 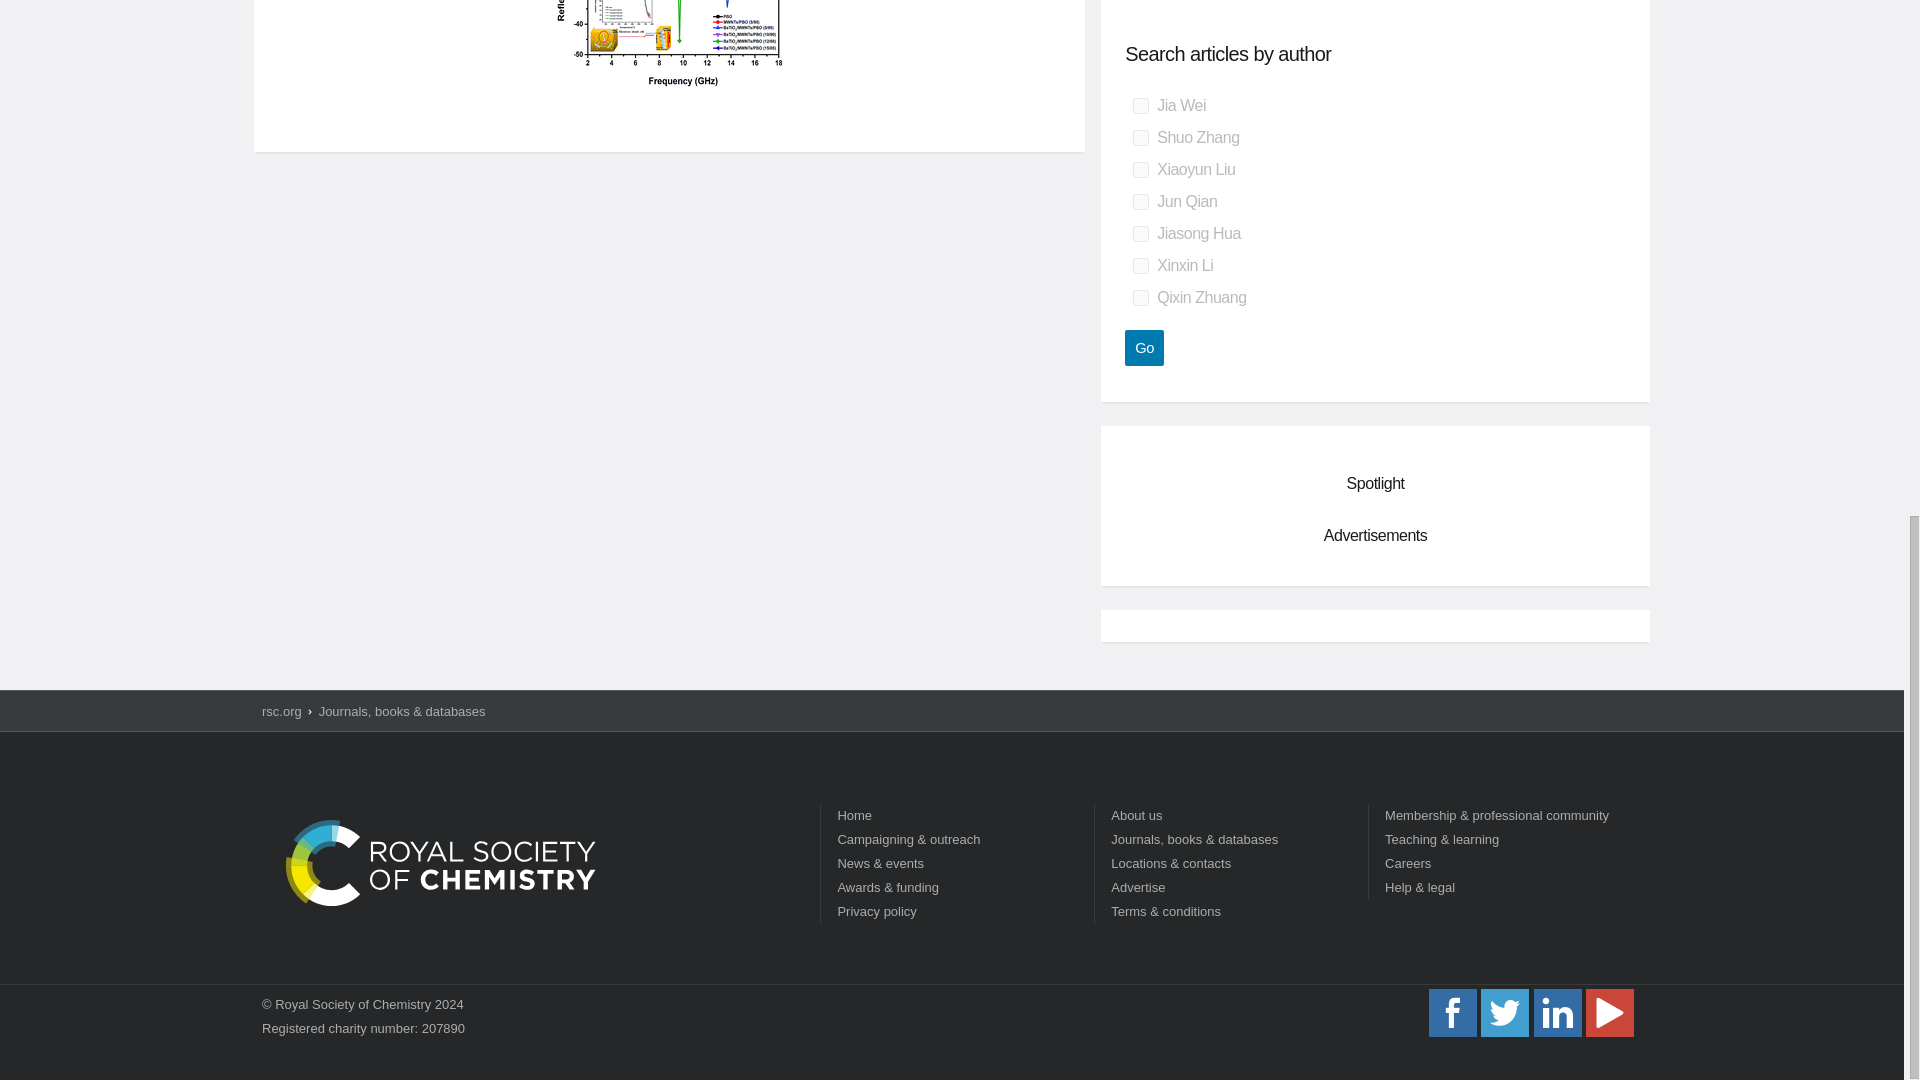 What do you see at coordinates (1140, 137) in the screenshot?
I see `on` at bounding box center [1140, 137].